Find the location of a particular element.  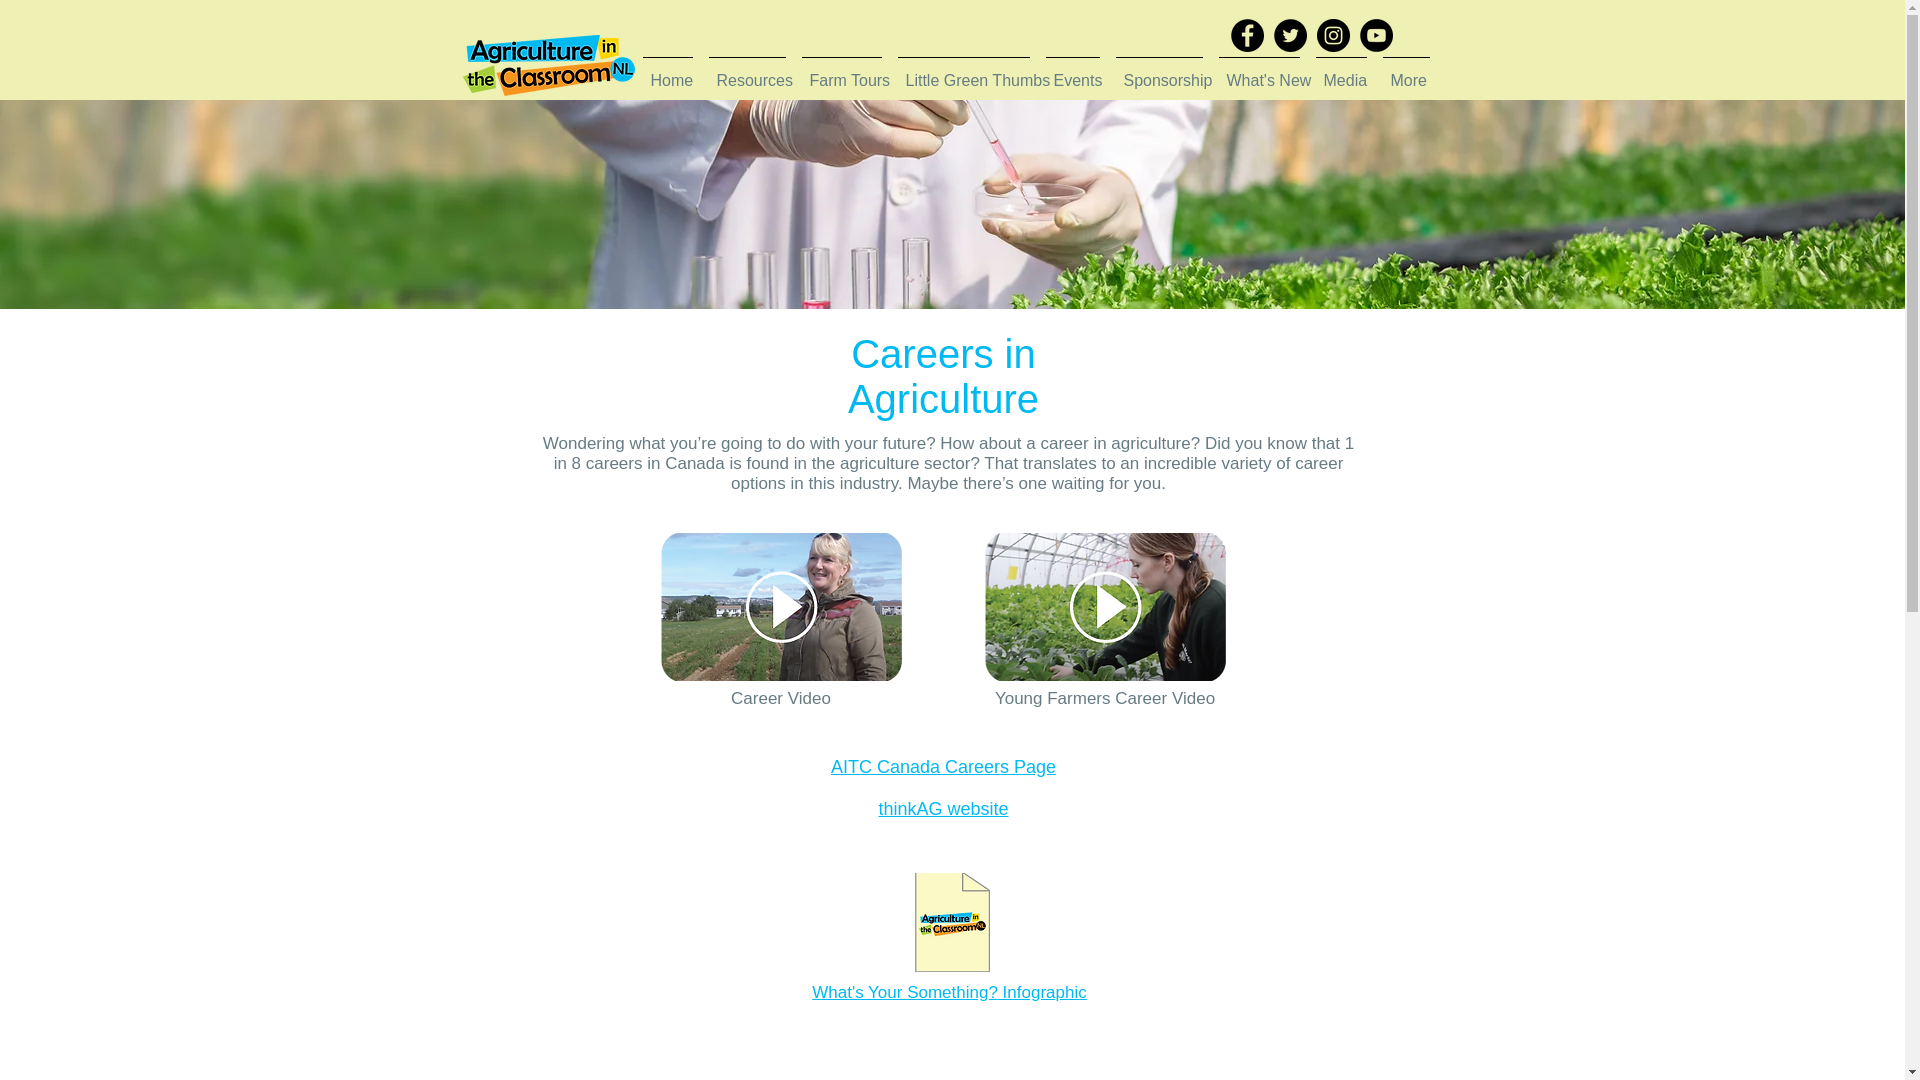

Farm Tours is located at coordinates (842, 72).